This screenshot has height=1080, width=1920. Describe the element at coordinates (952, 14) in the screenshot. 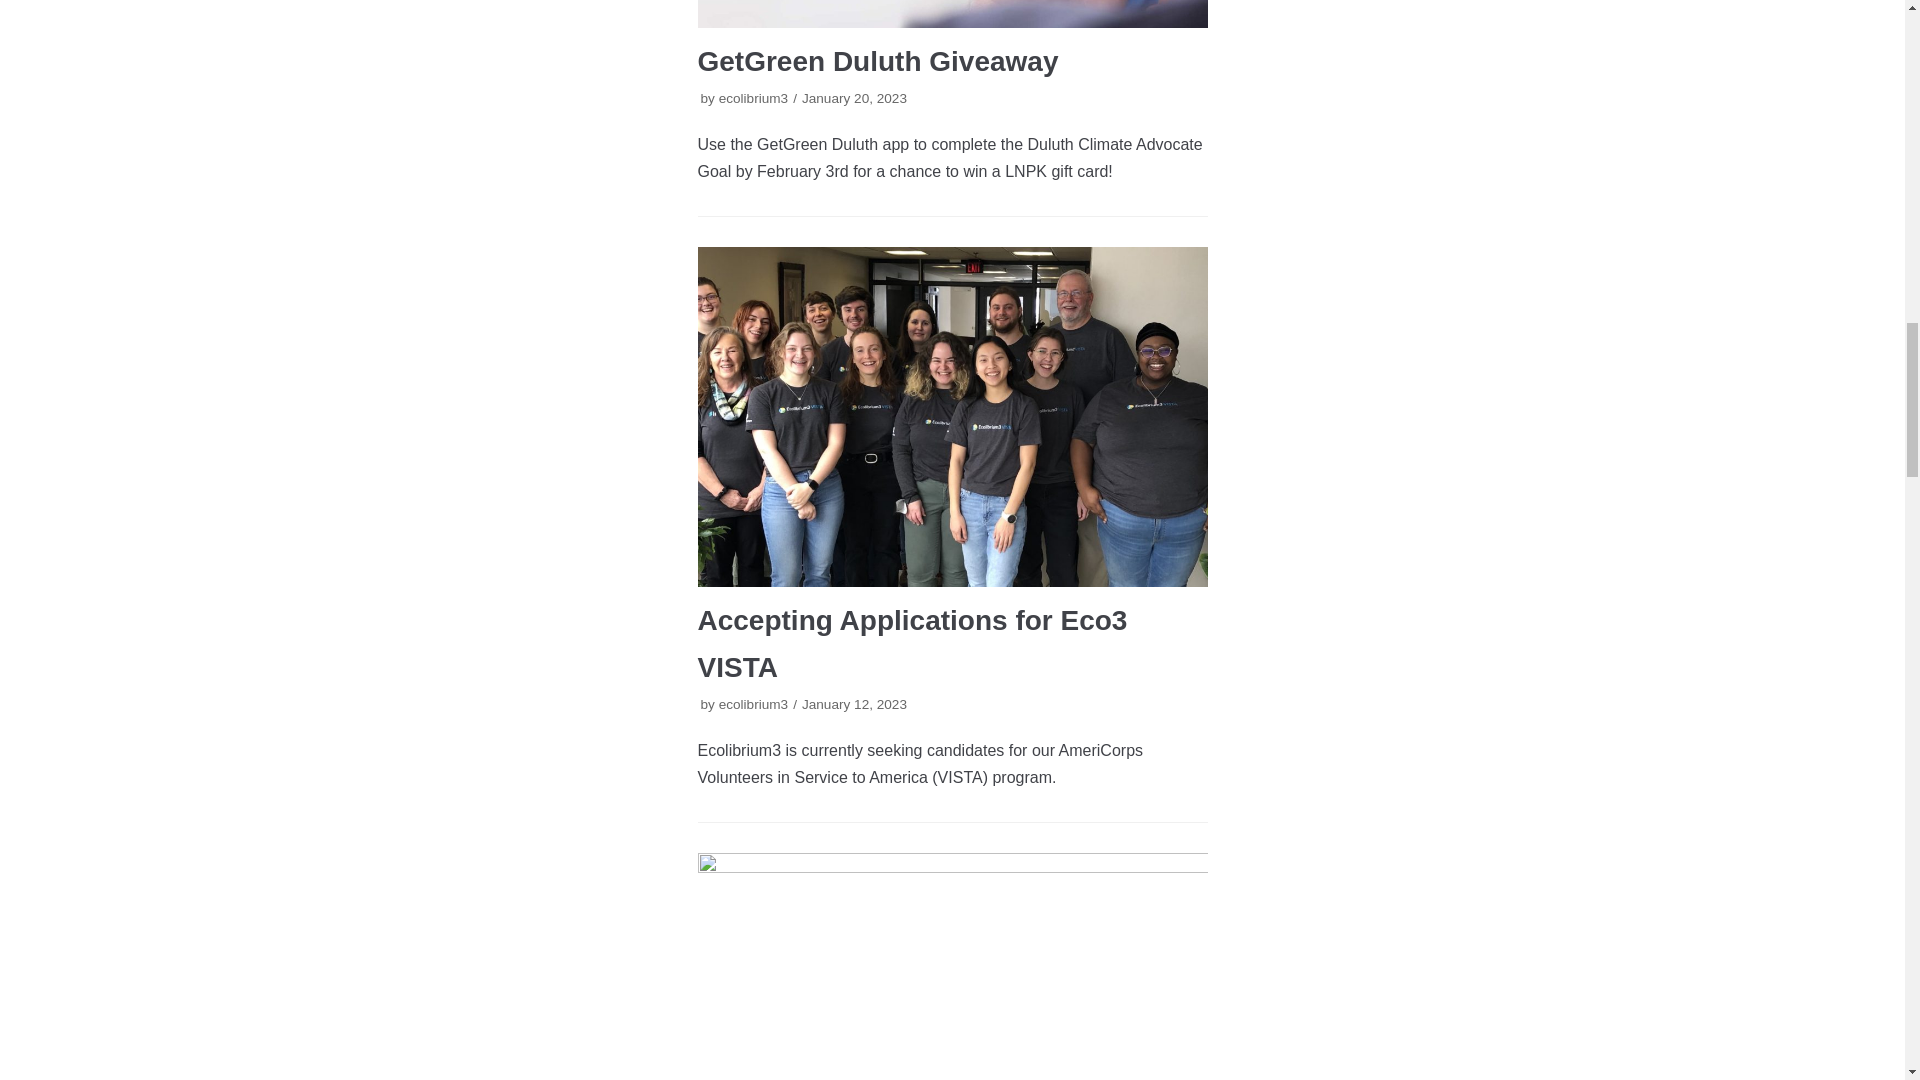

I see `GetGreen Duluth Giveaway` at that location.